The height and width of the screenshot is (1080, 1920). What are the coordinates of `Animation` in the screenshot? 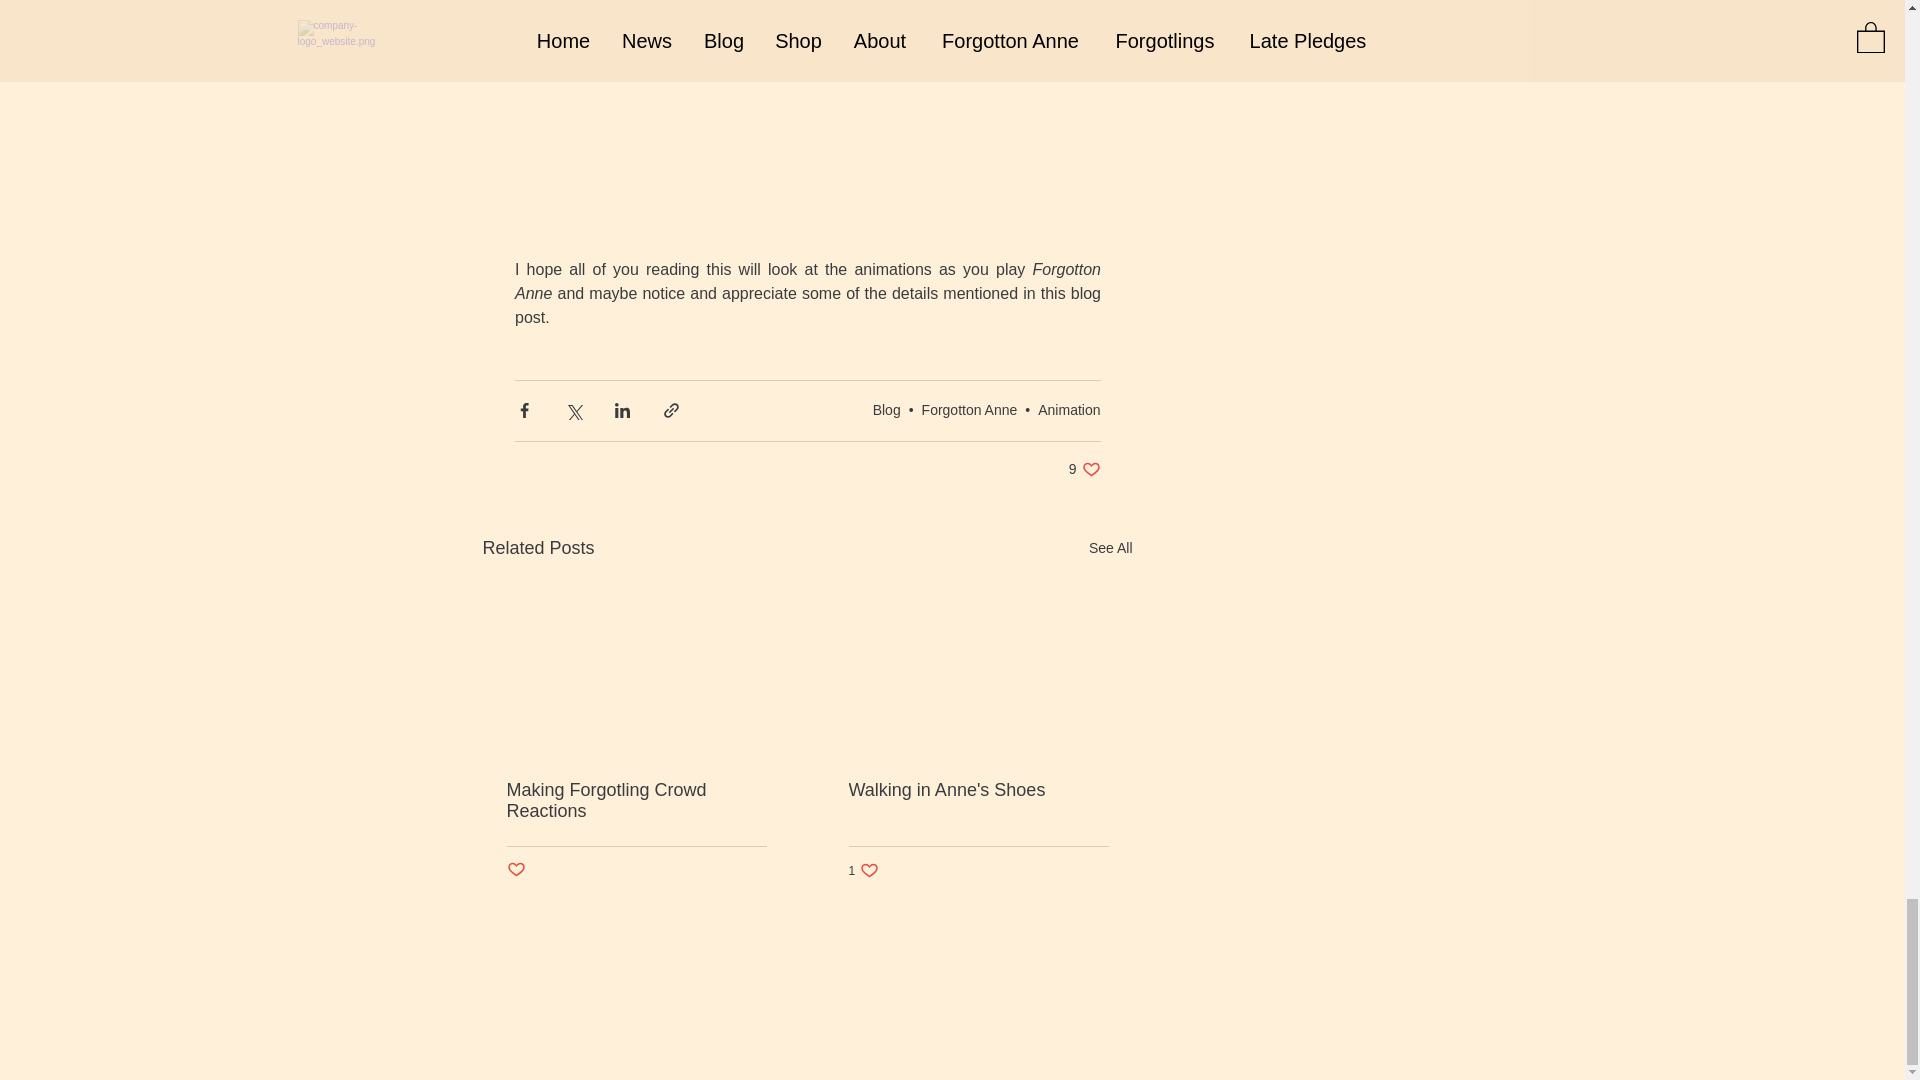 It's located at (515, 870).